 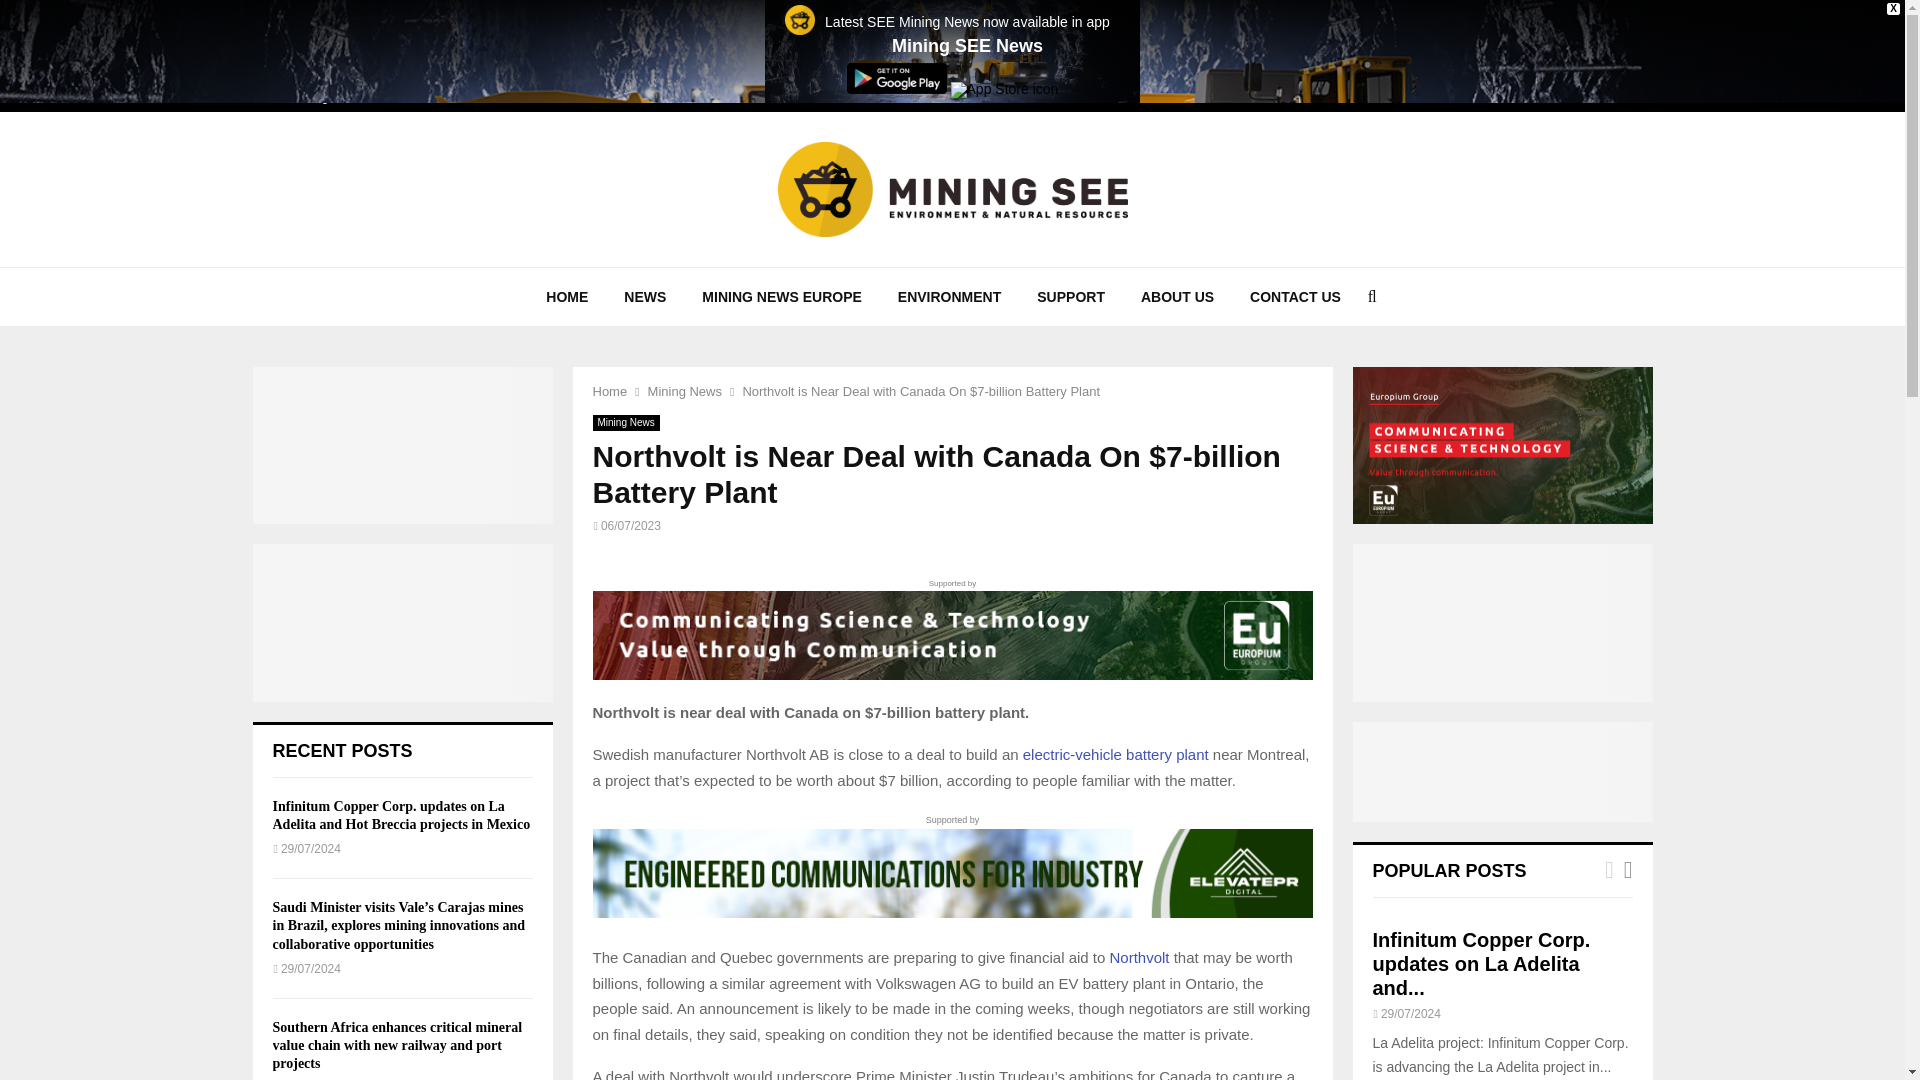 What do you see at coordinates (1139, 957) in the screenshot?
I see `Northvolt` at bounding box center [1139, 957].